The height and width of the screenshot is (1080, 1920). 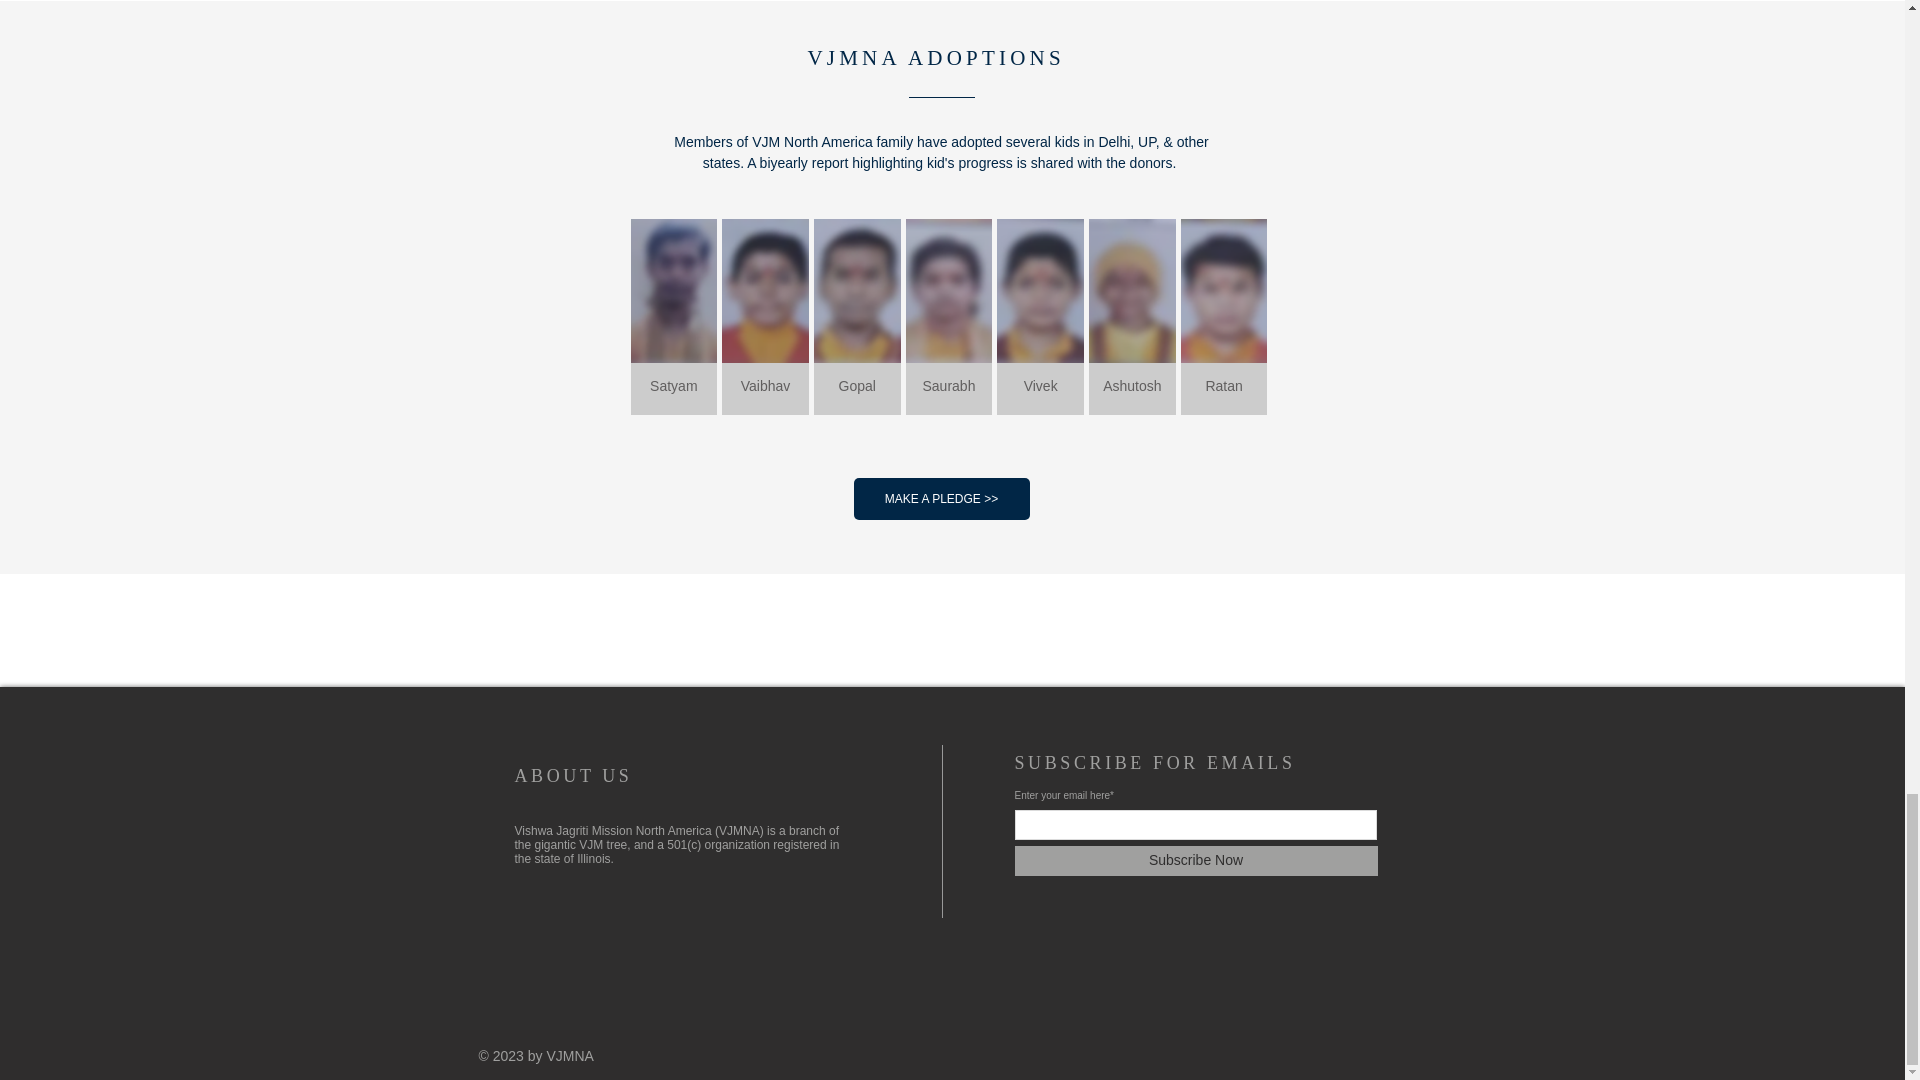 I want to click on Subscribe Now, so click(x=1194, y=860).